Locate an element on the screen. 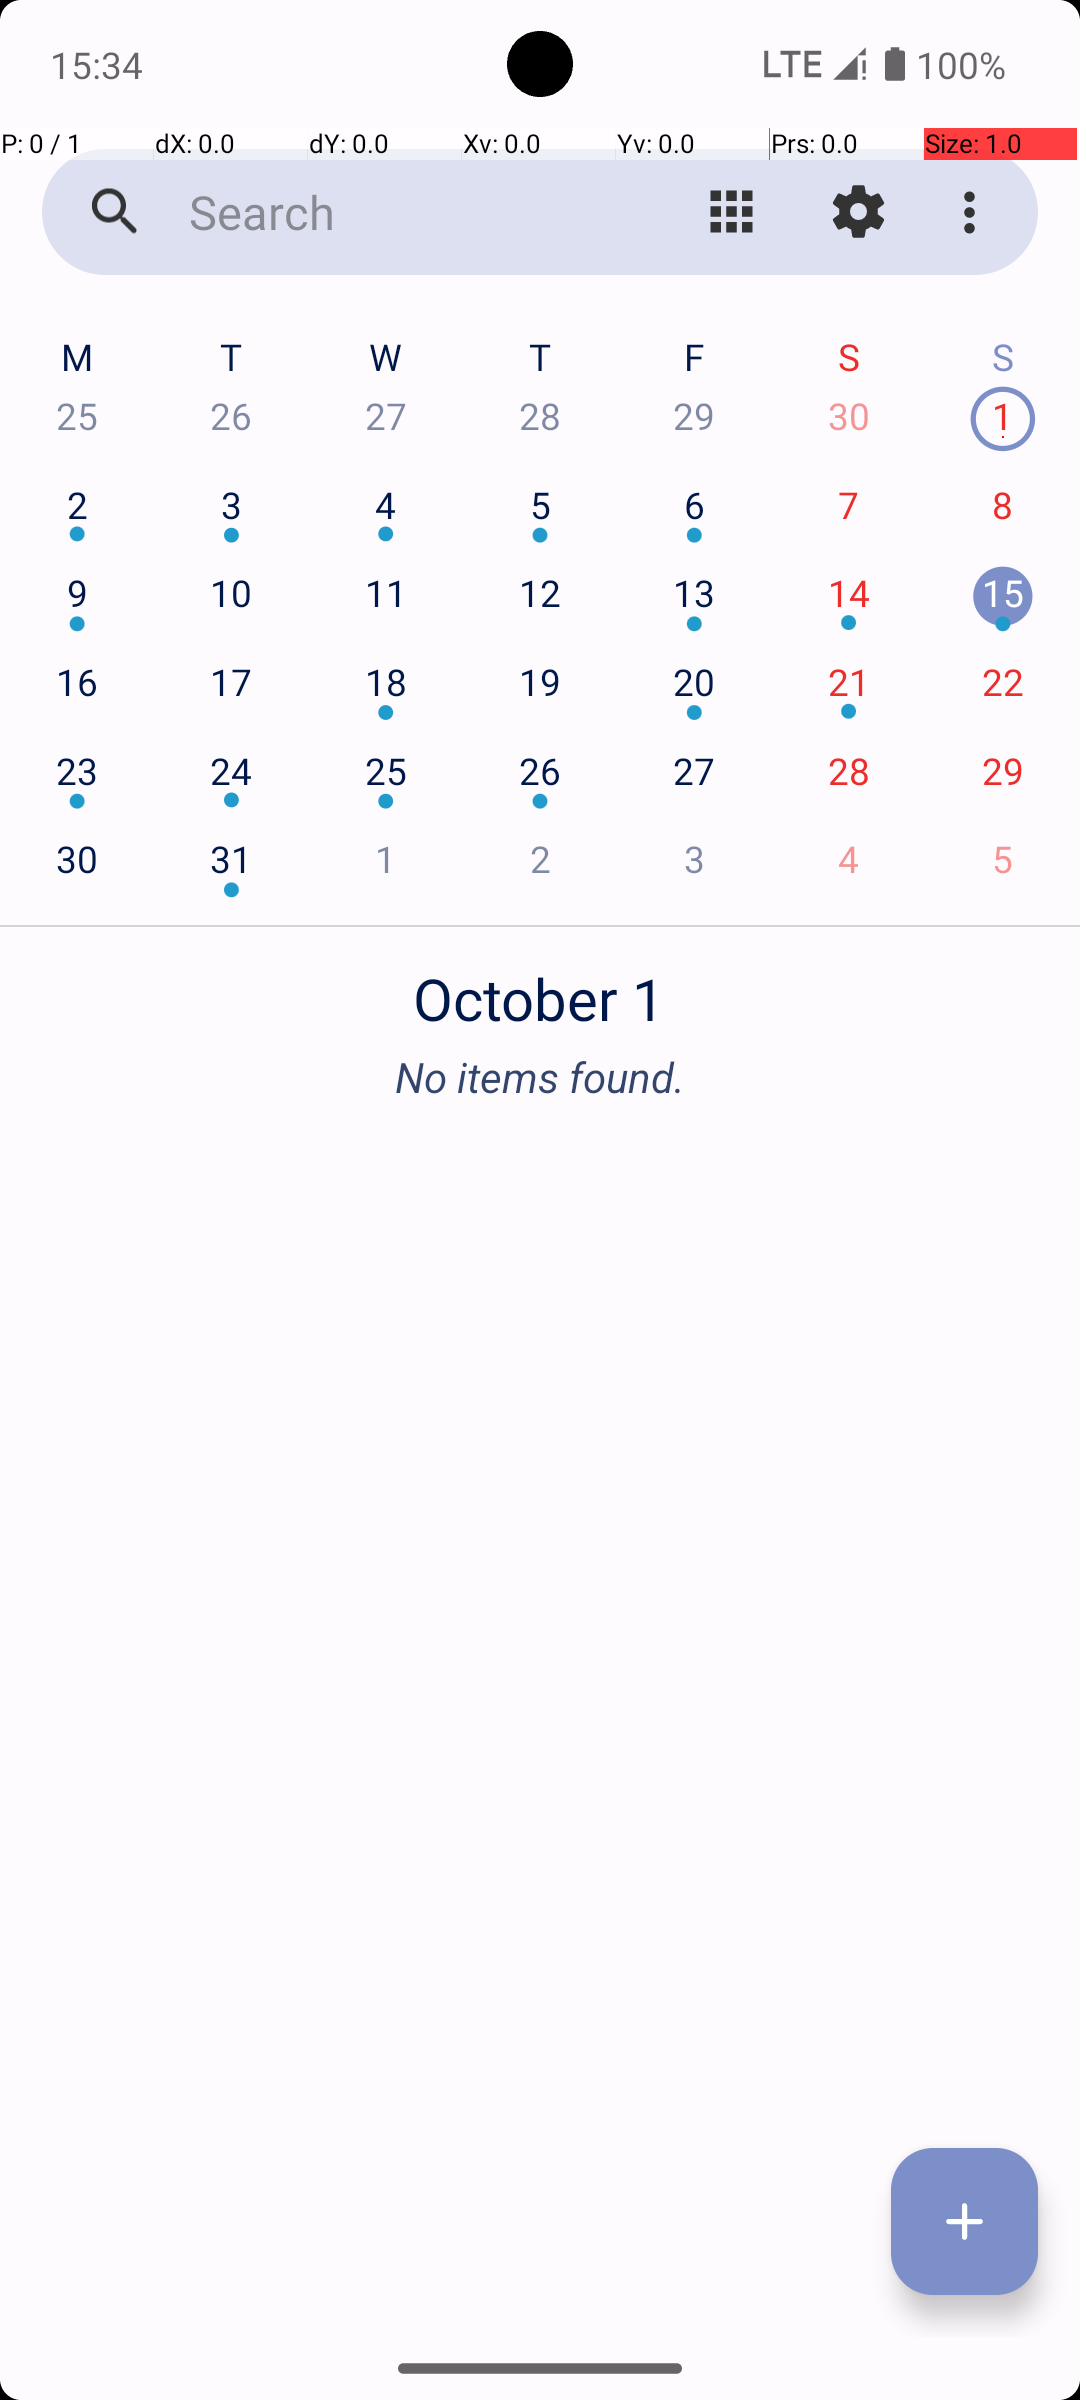 This screenshot has width=1080, height=2400. October 1 is located at coordinates (540, 988).